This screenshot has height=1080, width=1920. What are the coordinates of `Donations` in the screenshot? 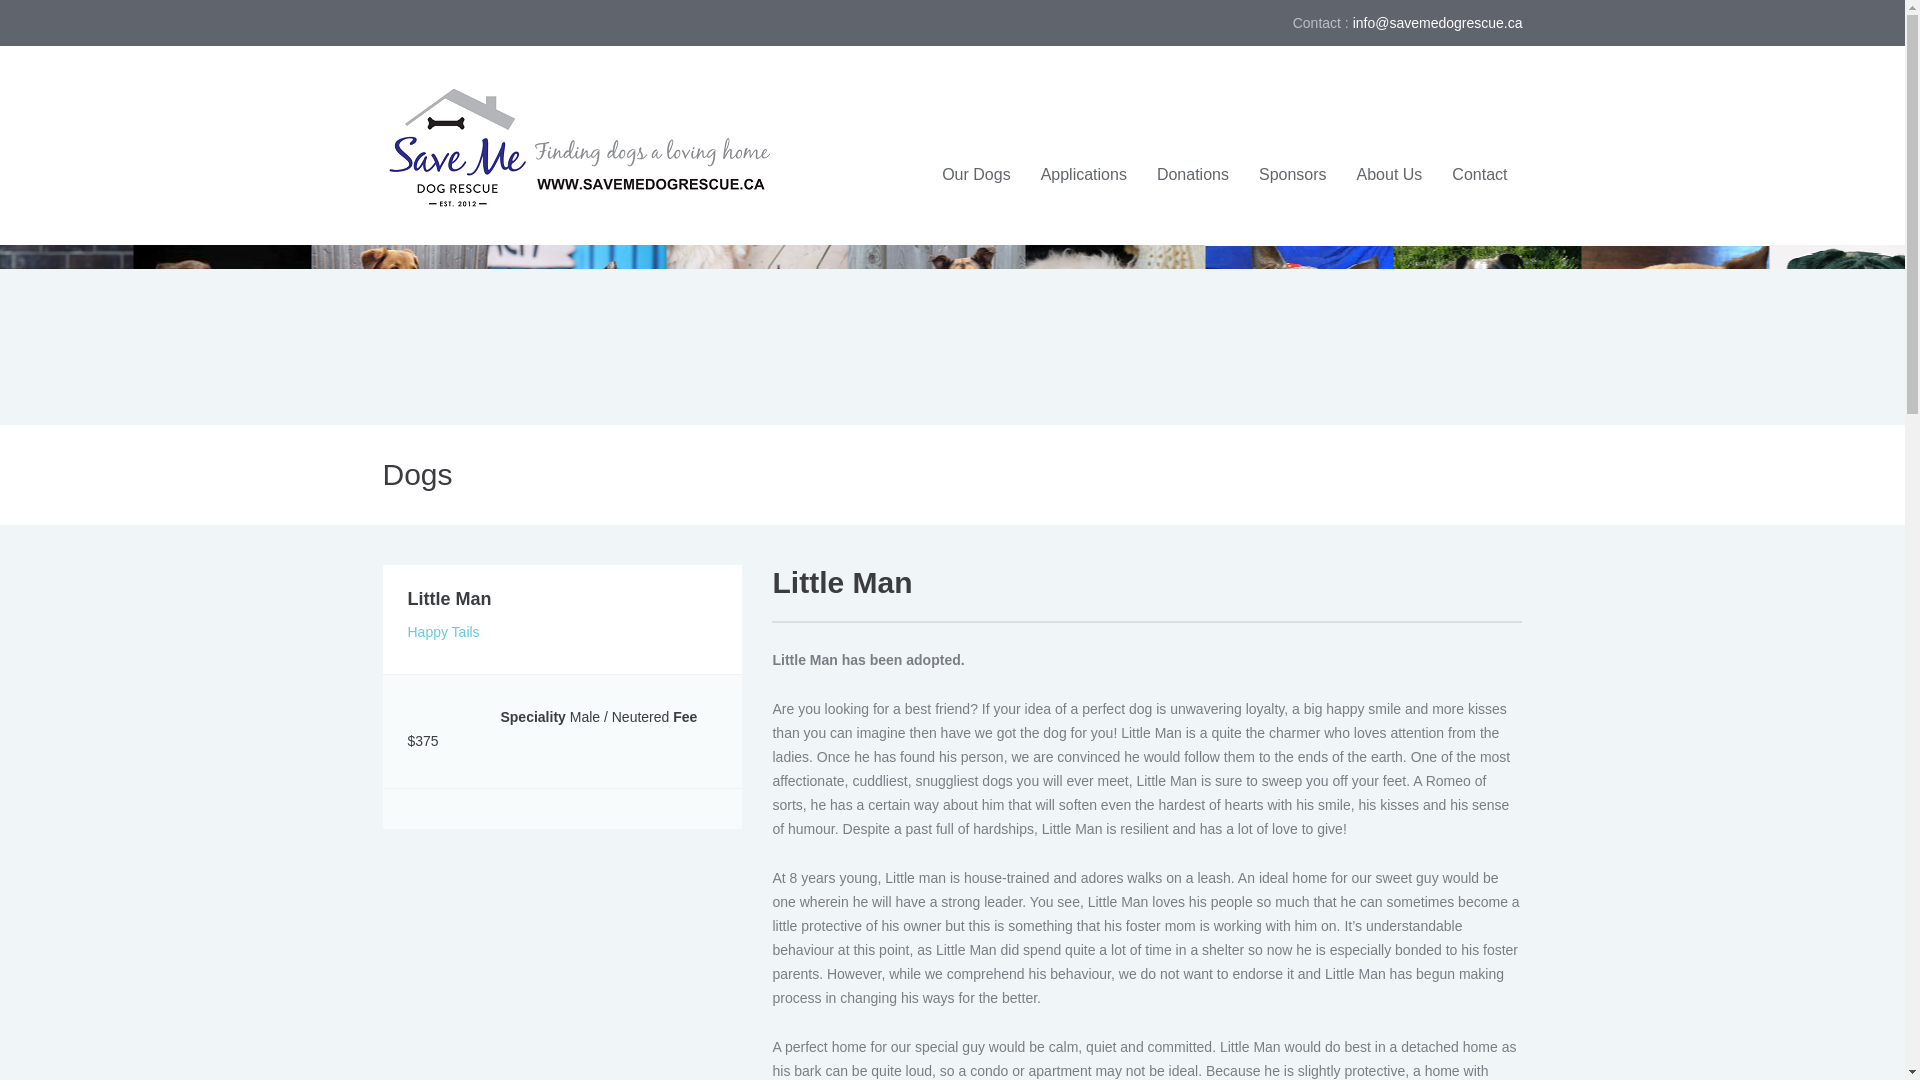 It's located at (1193, 175).